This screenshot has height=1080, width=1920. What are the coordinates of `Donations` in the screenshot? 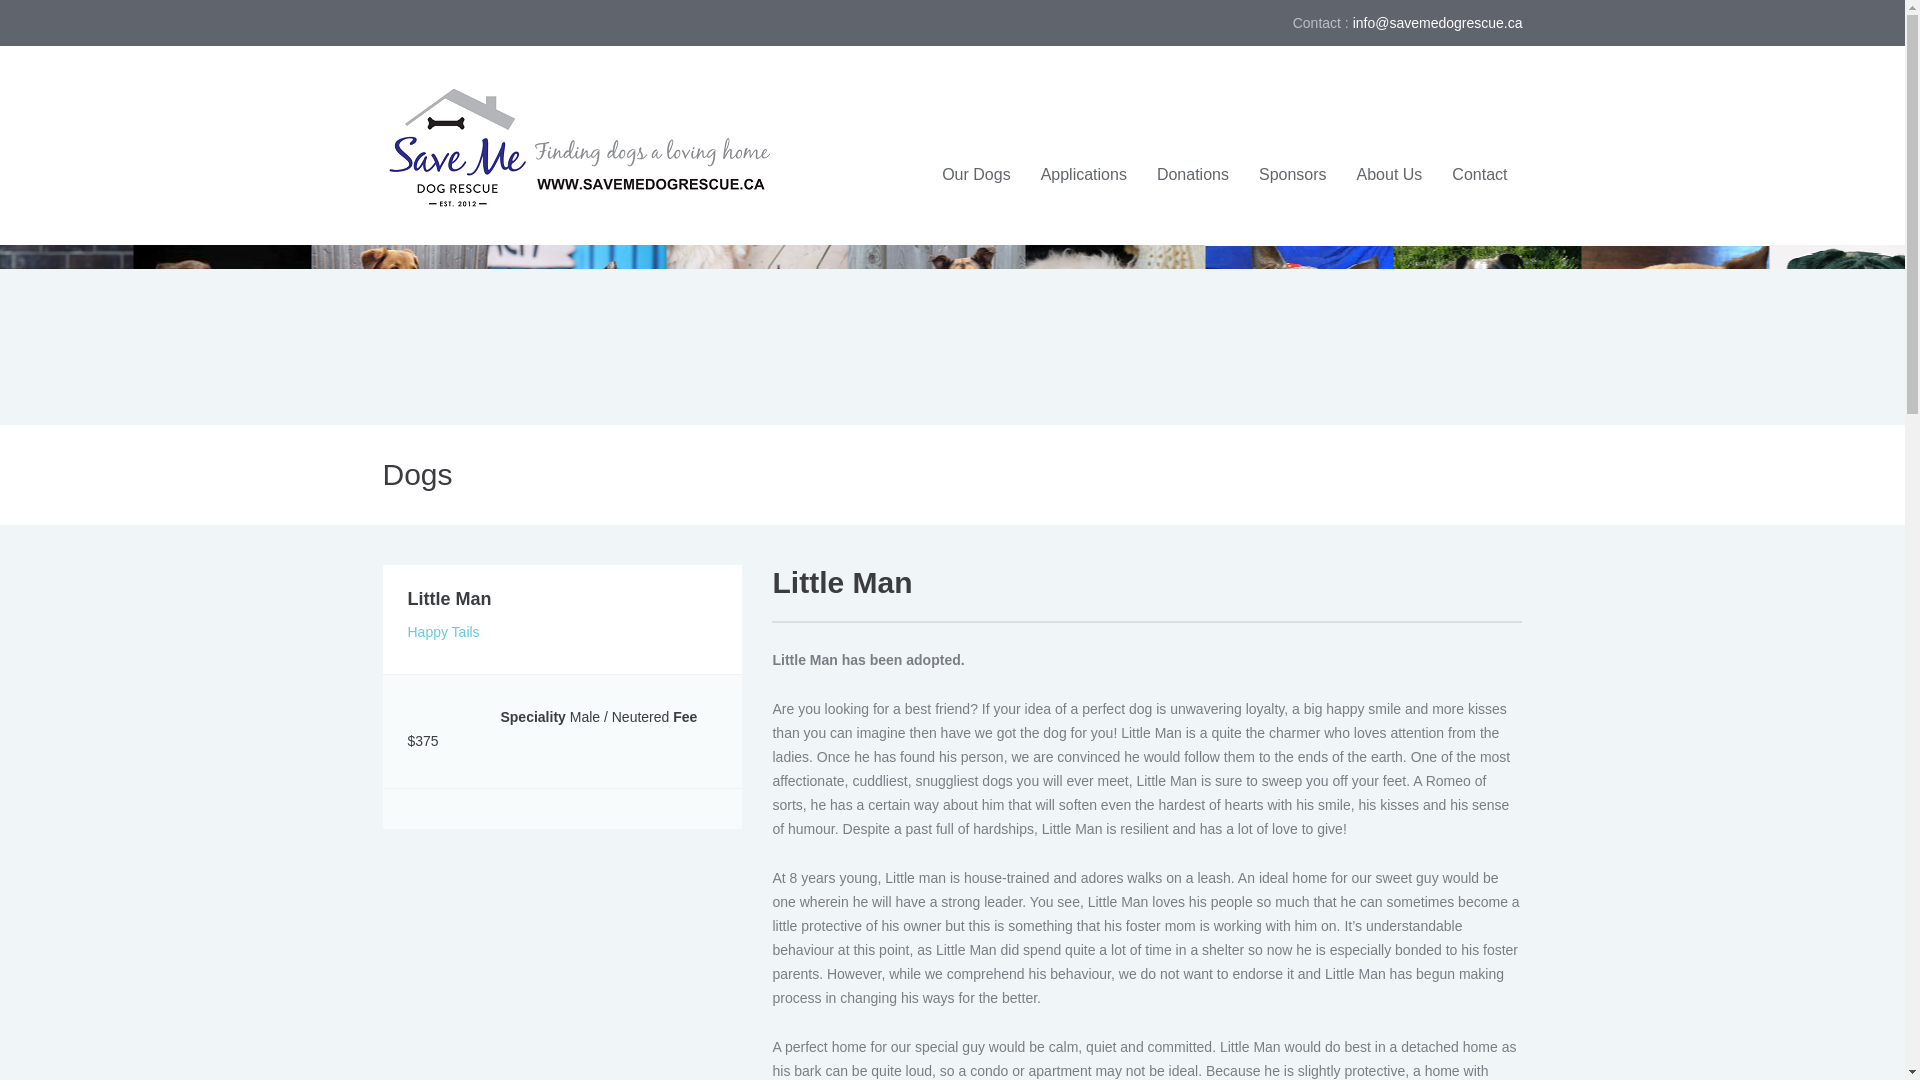 It's located at (1193, 175).